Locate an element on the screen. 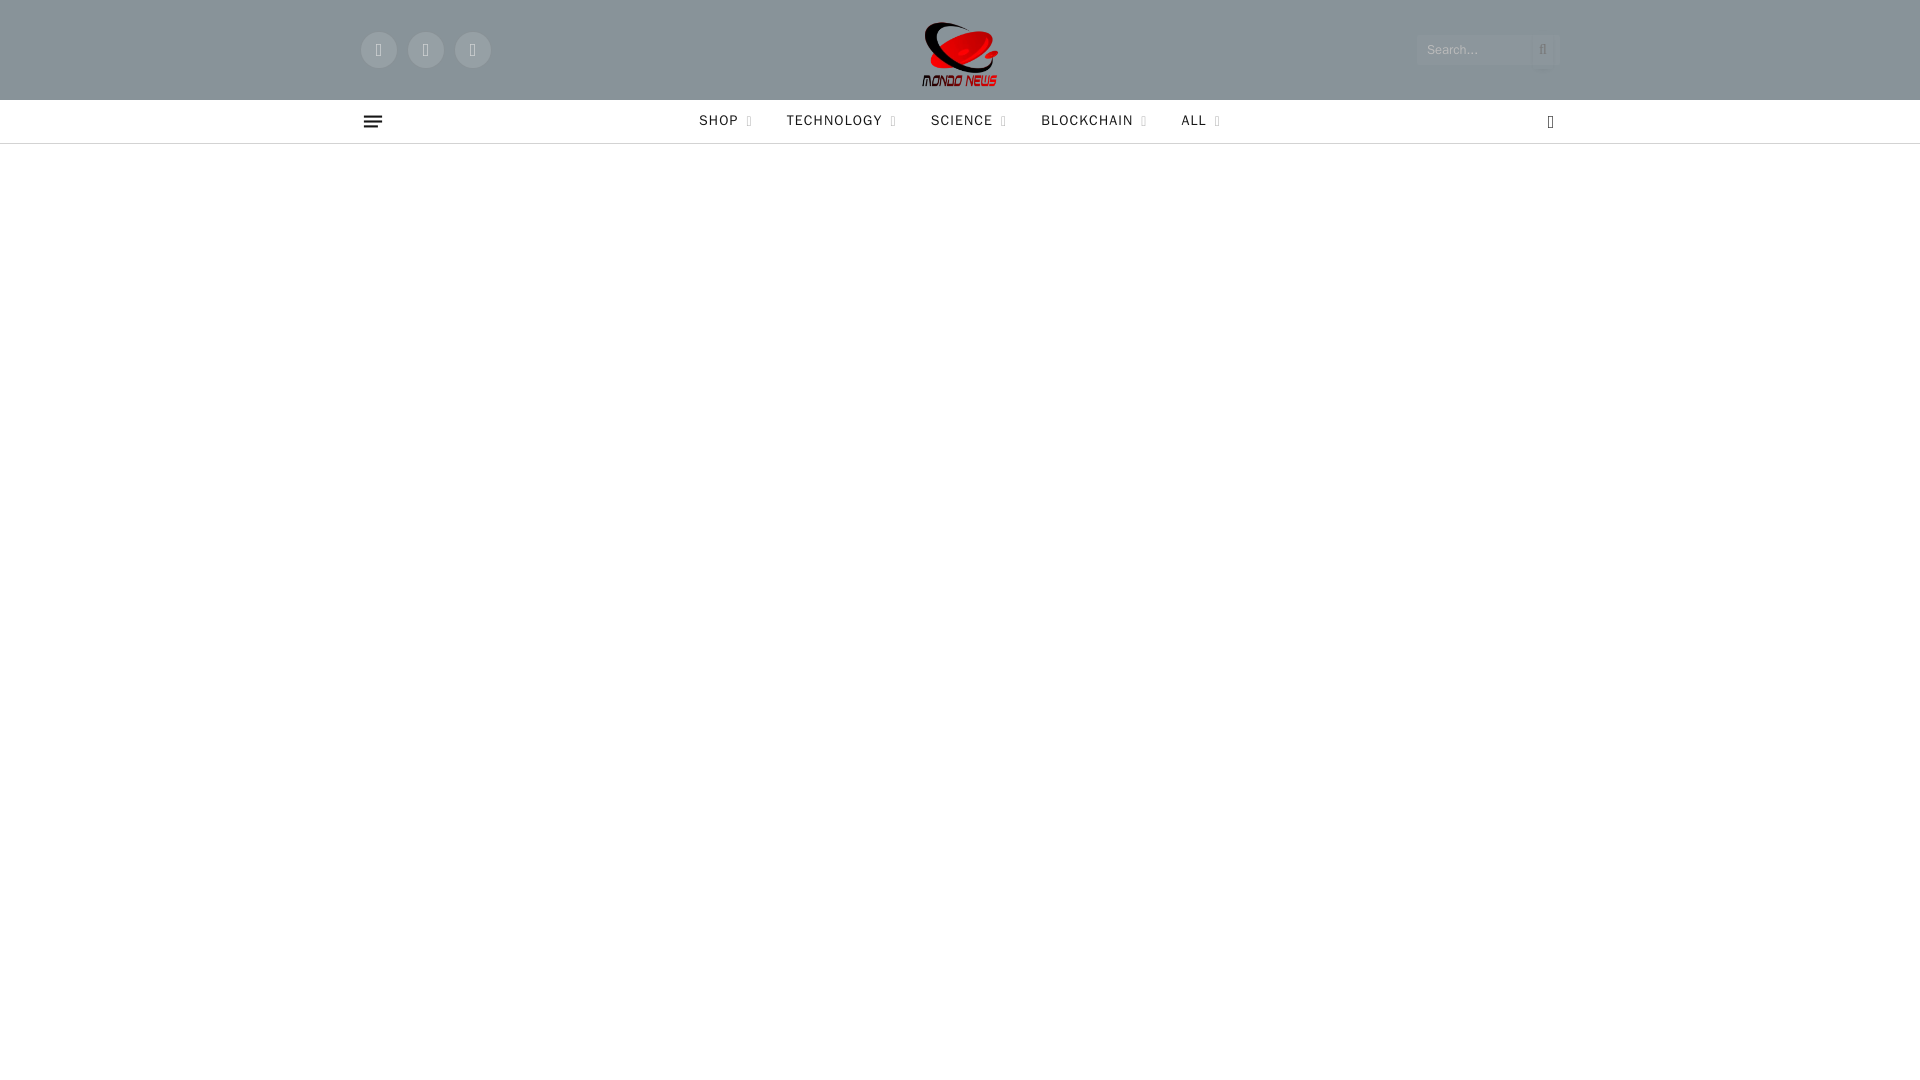 The width and height of the screenshot is (1920, 1080). TECHNOLOGY is located at coordinates (841, 121).